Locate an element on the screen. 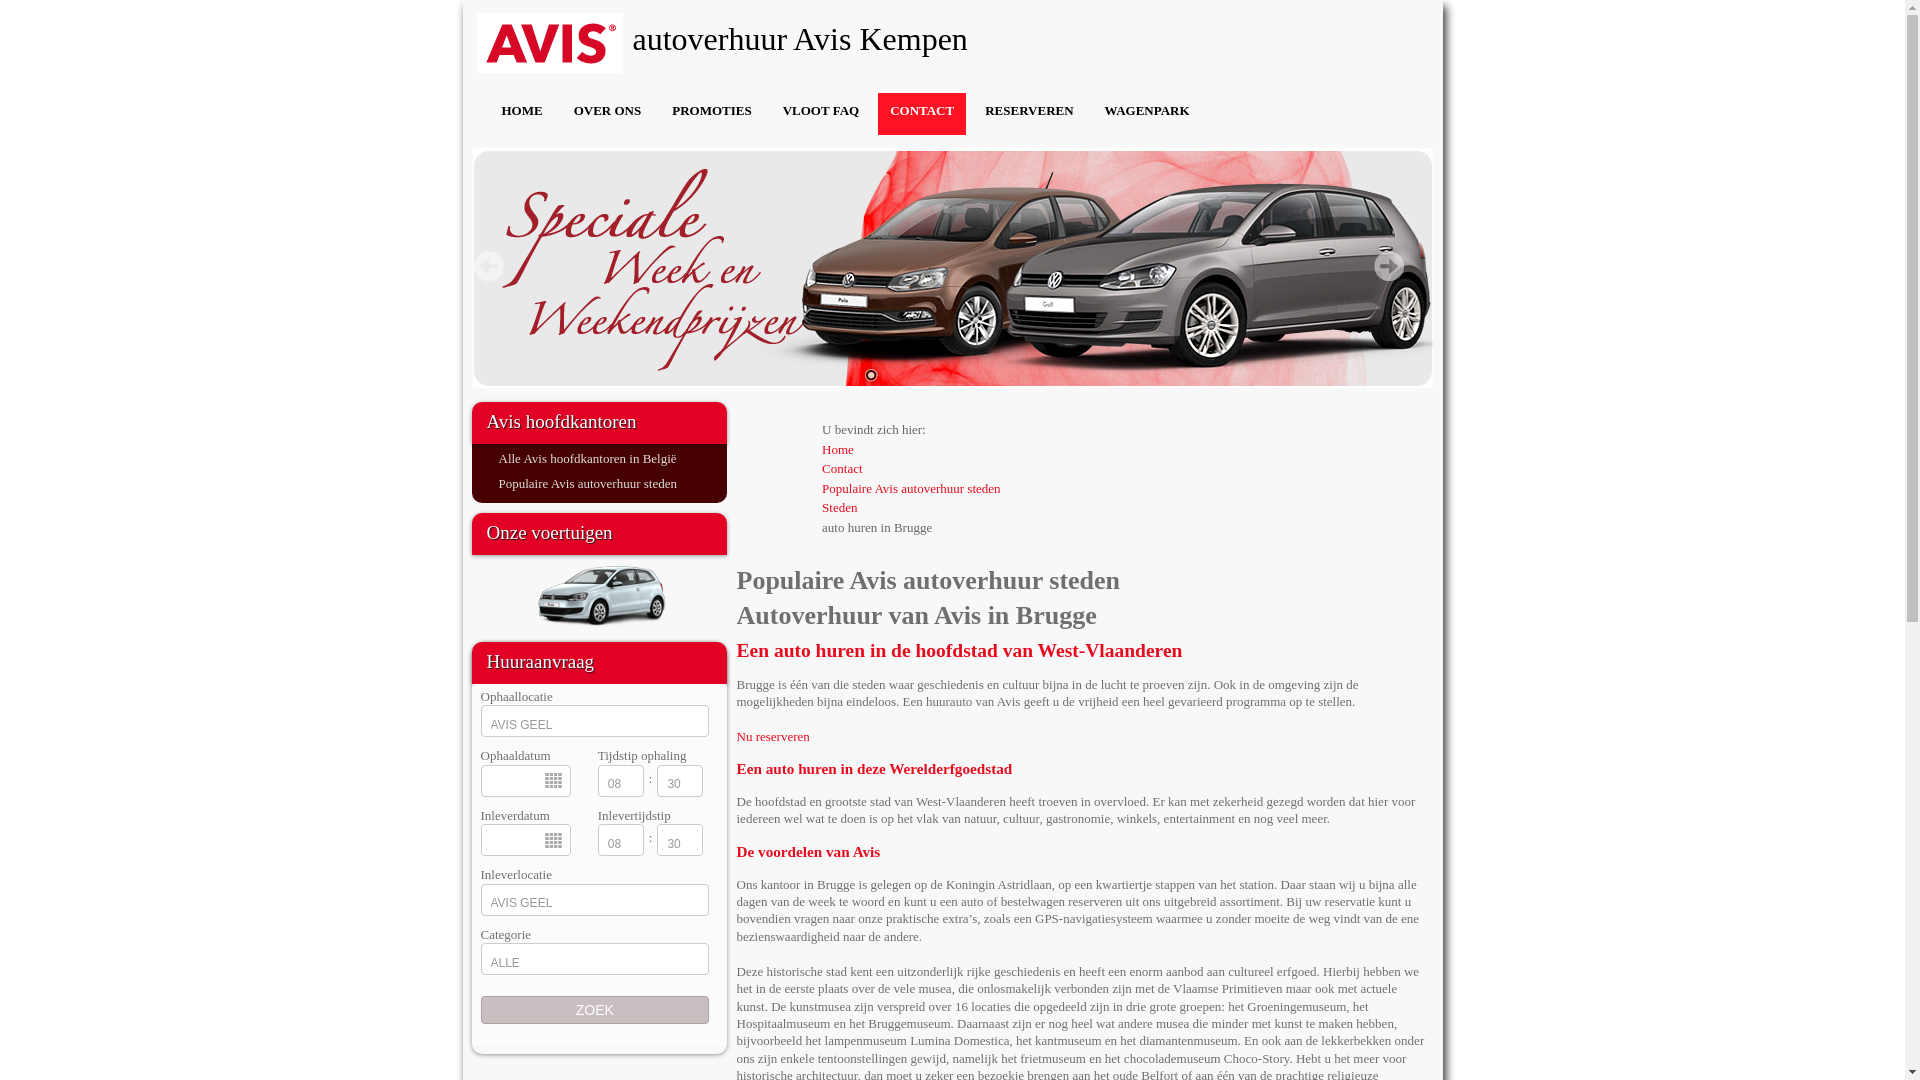 Image resolution: width=1920 pixels, height=1080 pixels. RESERVEREN is located at coordinates (1028, 114).